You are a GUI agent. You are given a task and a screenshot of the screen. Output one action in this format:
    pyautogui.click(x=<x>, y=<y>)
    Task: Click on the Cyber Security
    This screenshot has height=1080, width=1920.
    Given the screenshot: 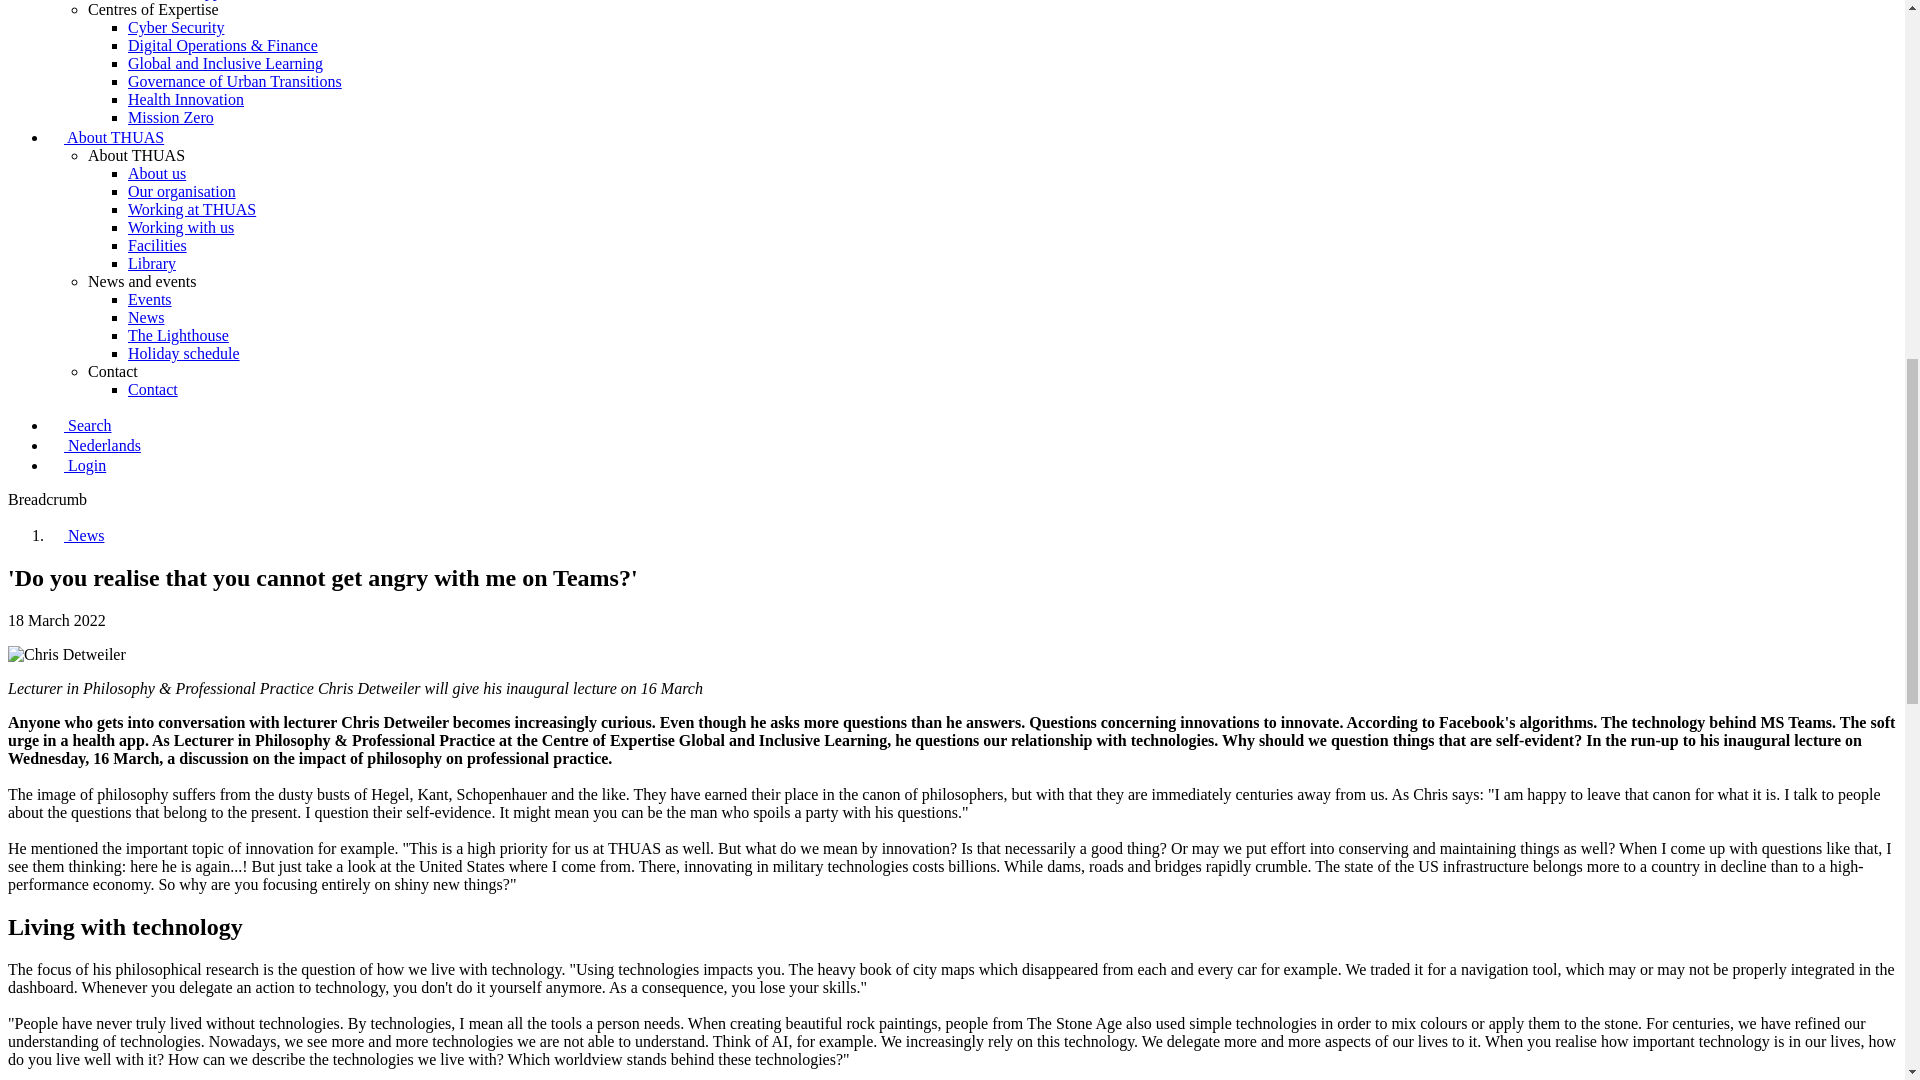 What is the action you would take?
    pyautogui.click(x=176, y=27)
    